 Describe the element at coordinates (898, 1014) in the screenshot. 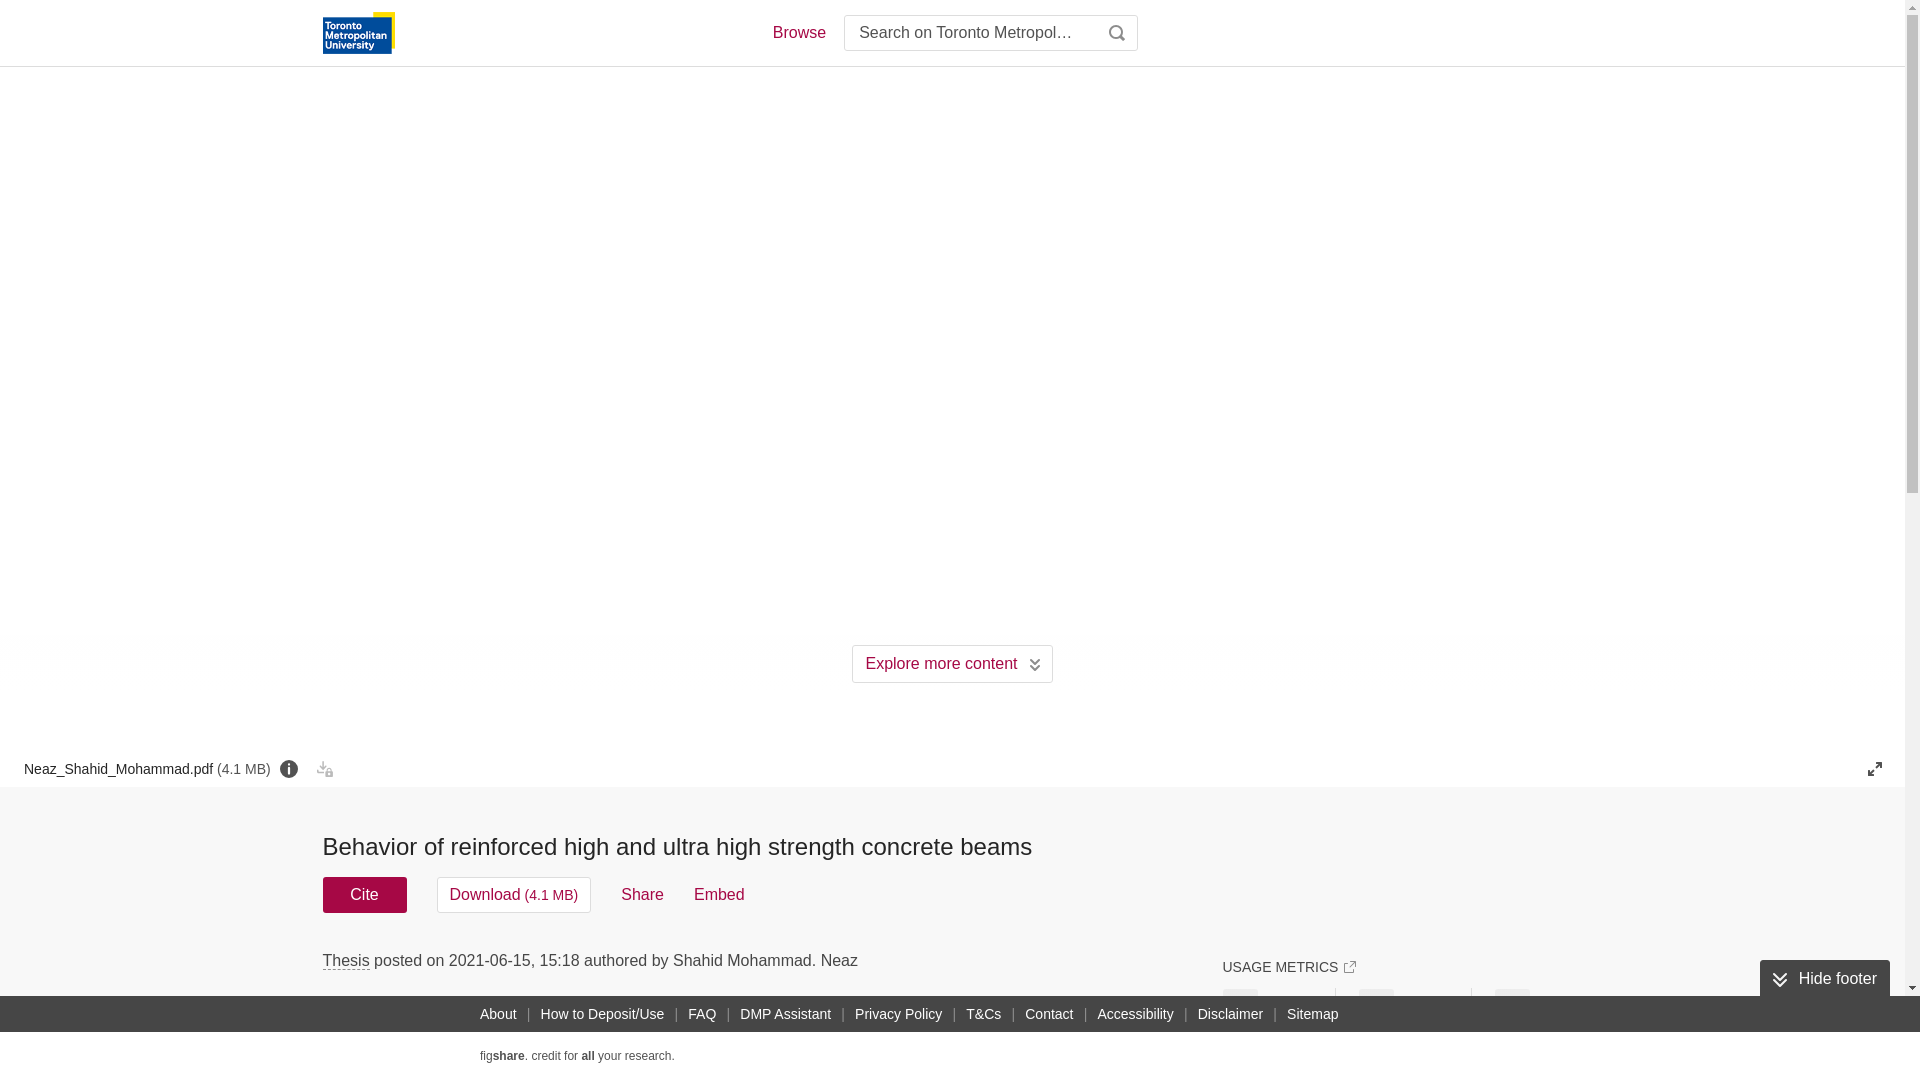

I see `Privacy Policy` at that location.